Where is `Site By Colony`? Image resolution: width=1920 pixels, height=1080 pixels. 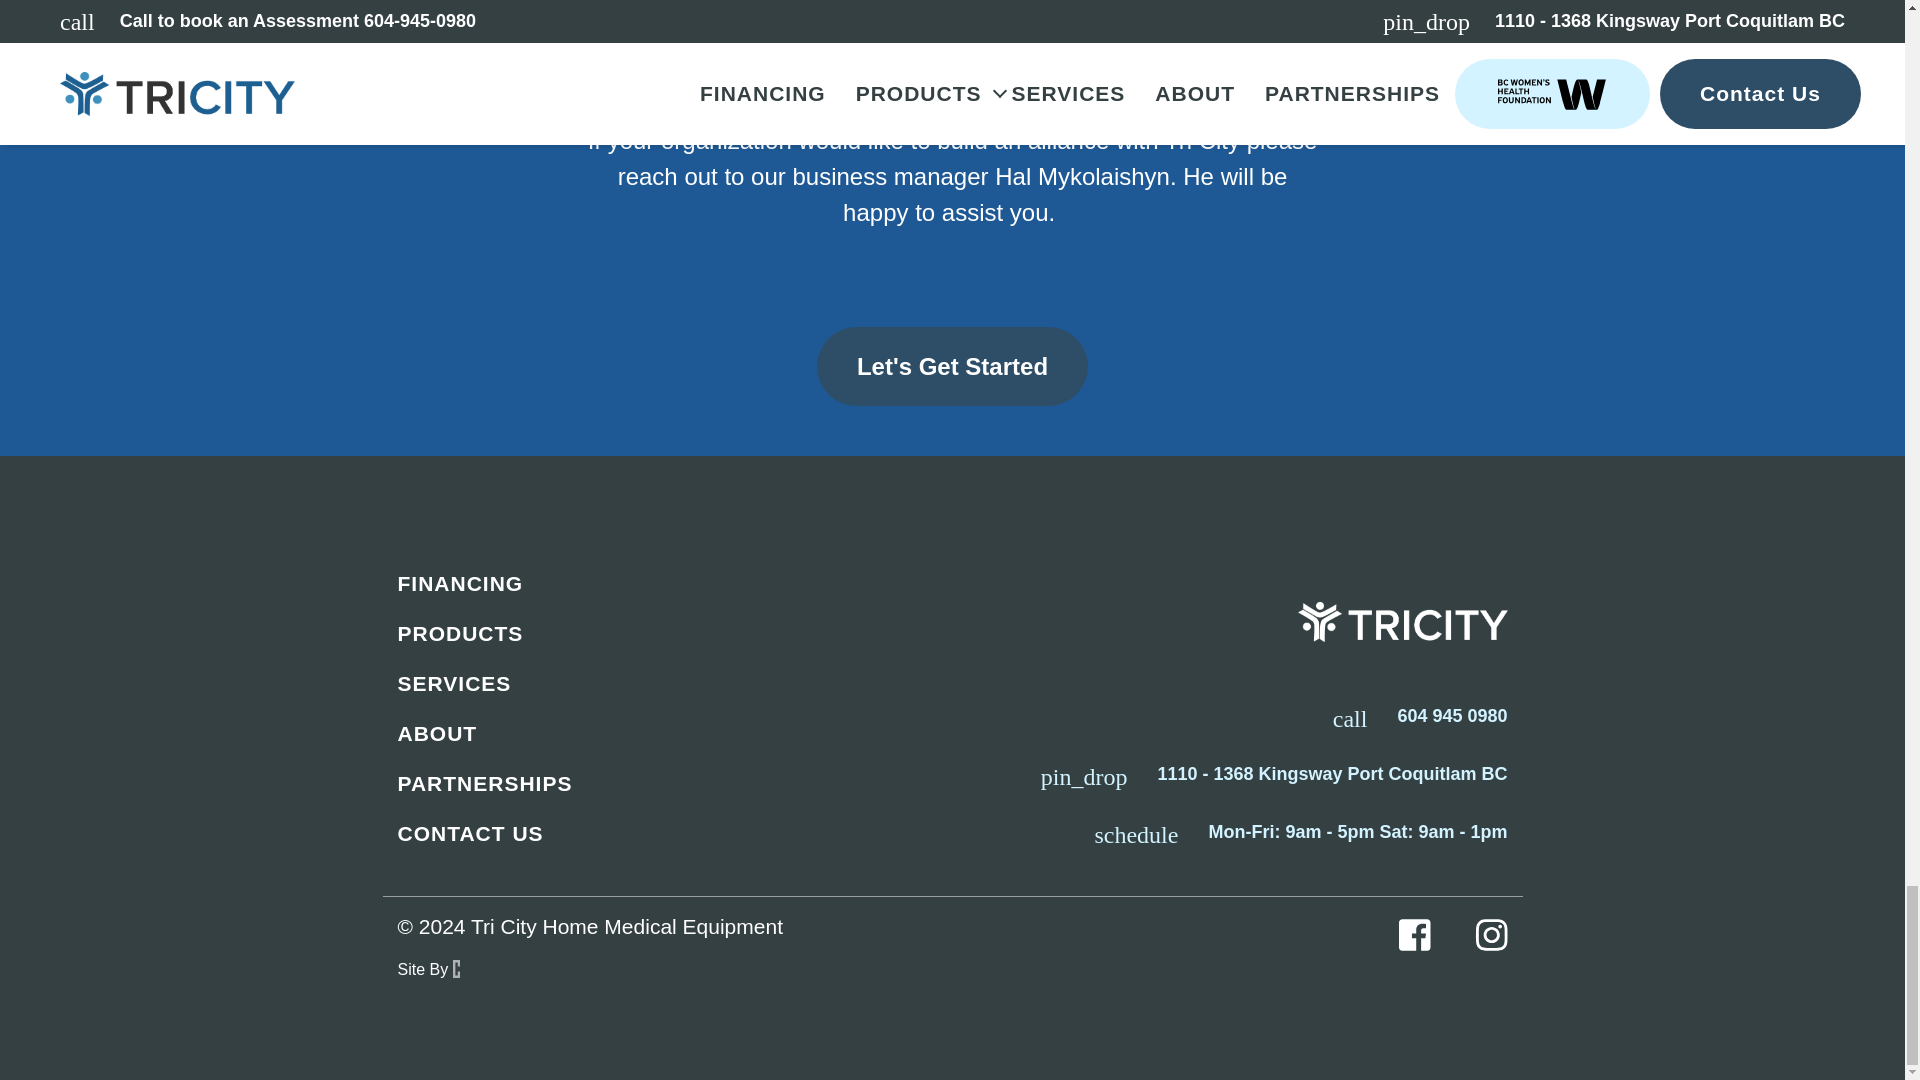 Site By Colony is located at coordinates (428, 968).